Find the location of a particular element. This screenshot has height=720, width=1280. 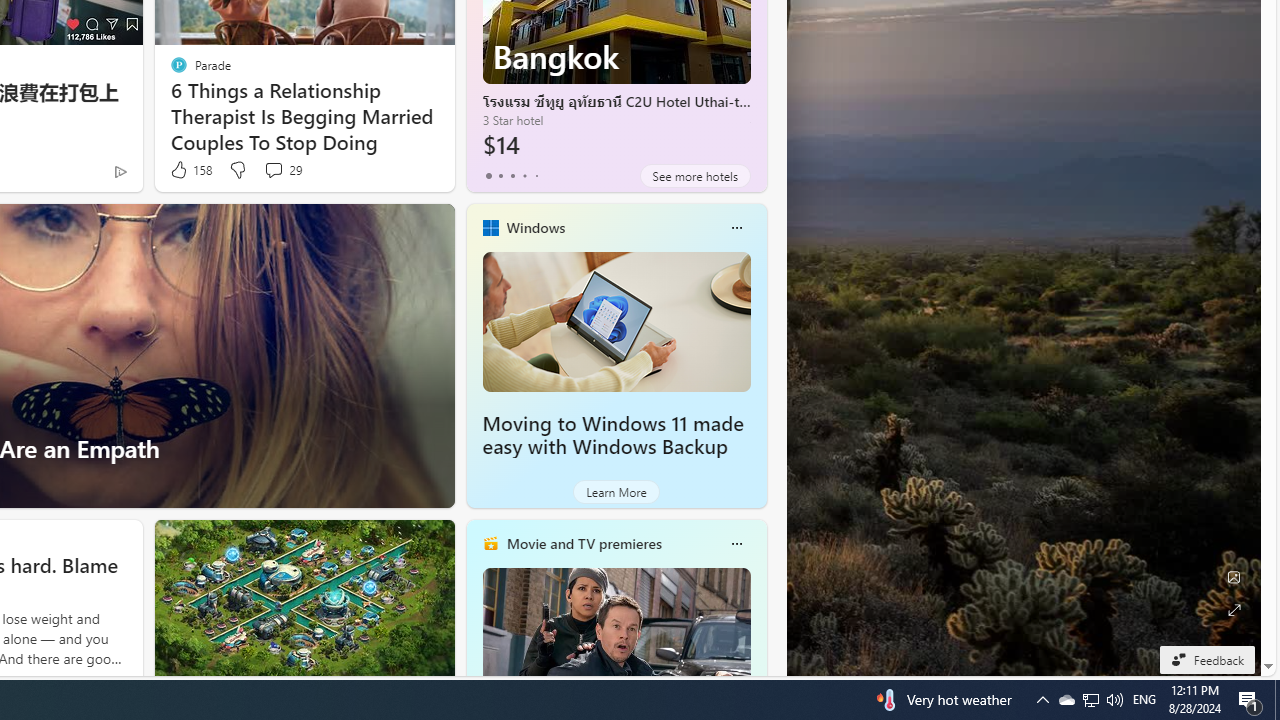

View comments 29 Comment is located at coordinates (282, 170).